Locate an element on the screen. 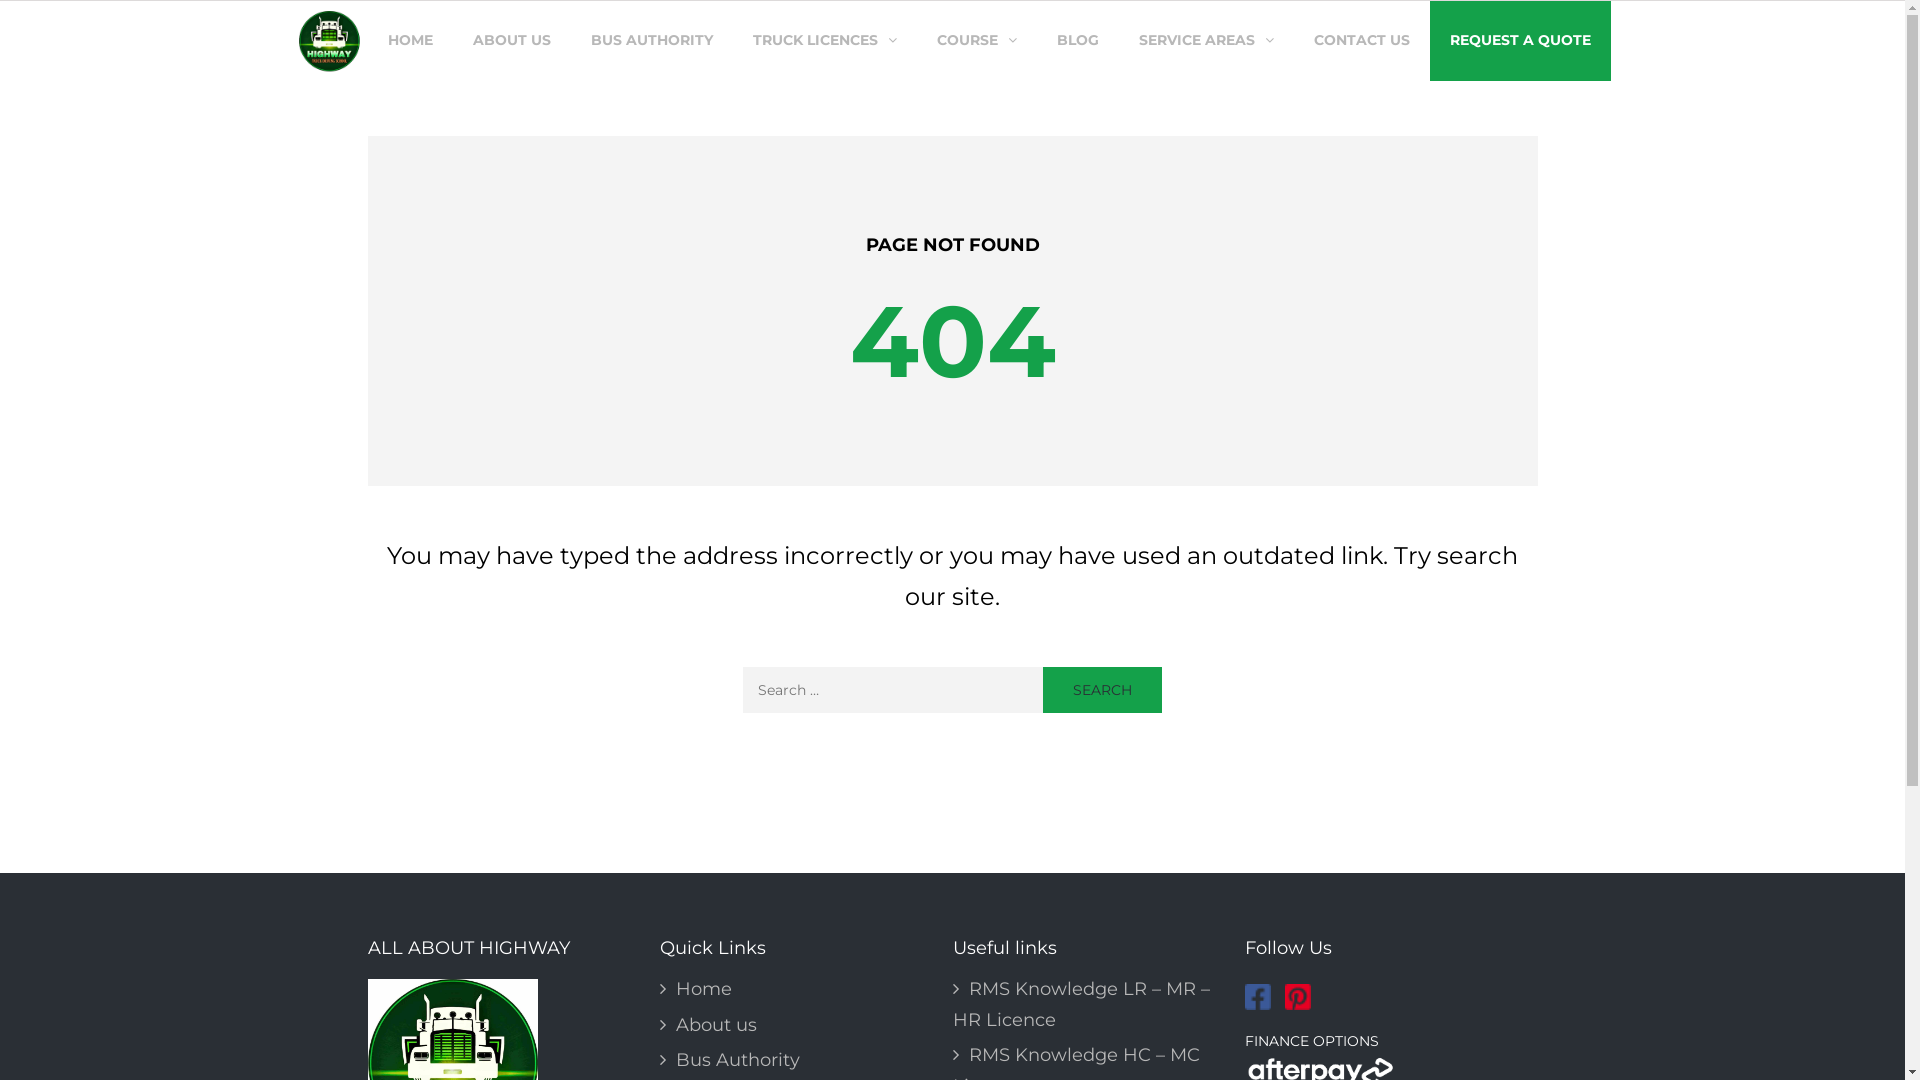 This screenshot has height=1080, width=1920. SERVICE AREAS is located at coordinates (1206, 41).